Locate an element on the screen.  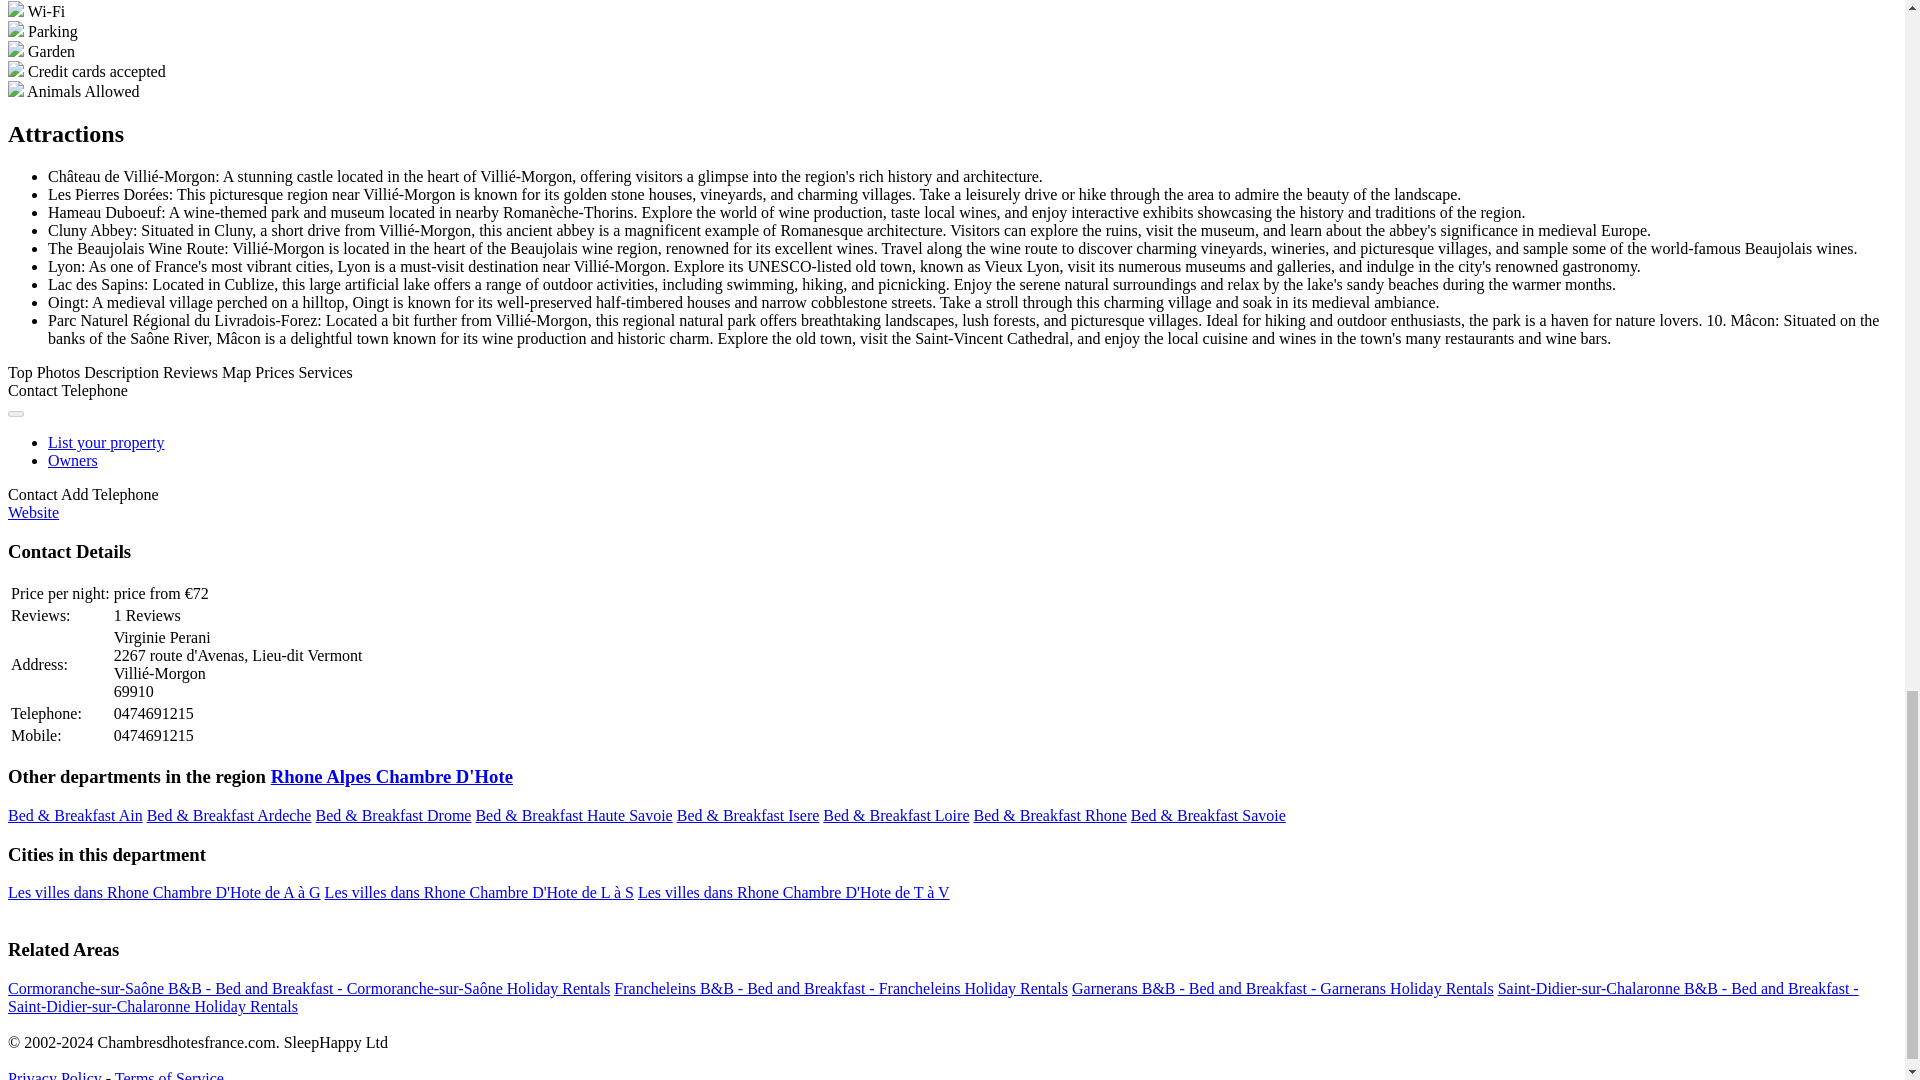
Telephone is located at coordinates (94, 390).